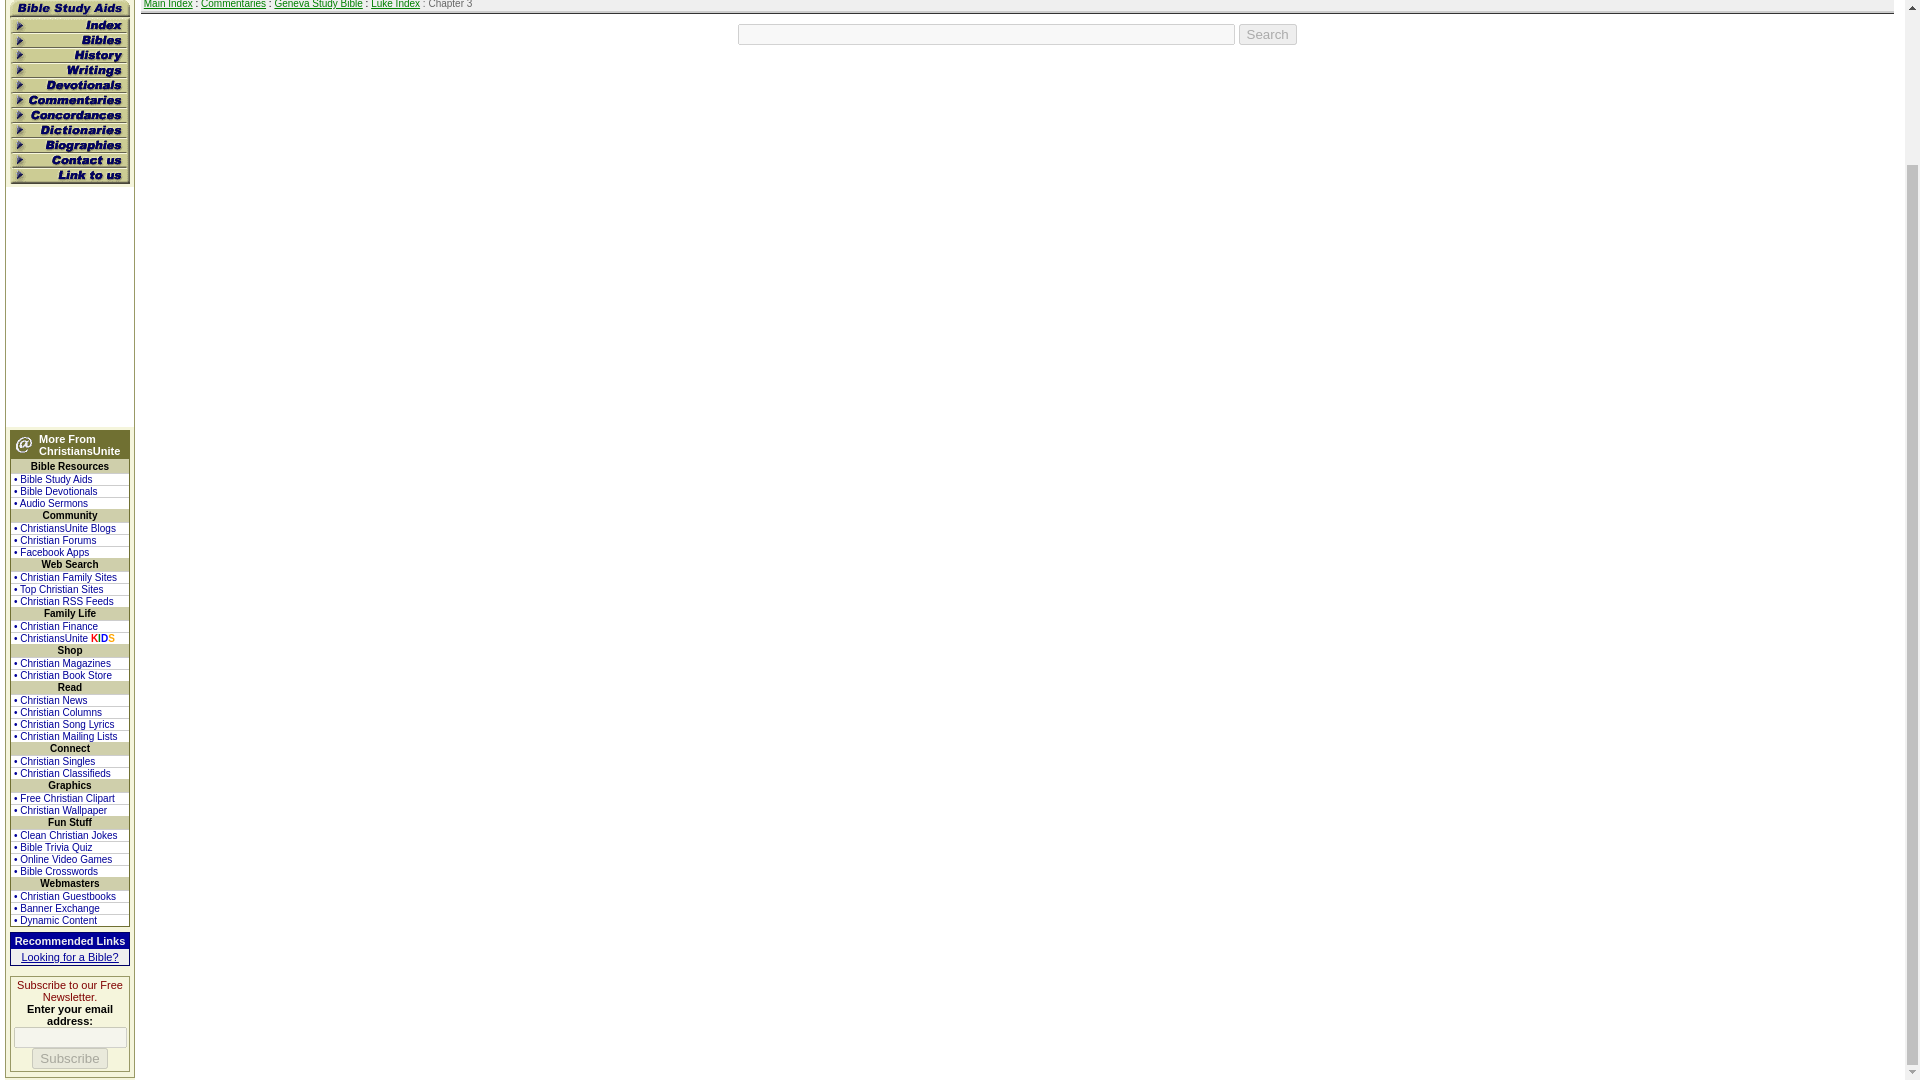 The height and width of the screenshot is (1080, 1920). I want to click on Looking for a Bible?, so click(69, 957).